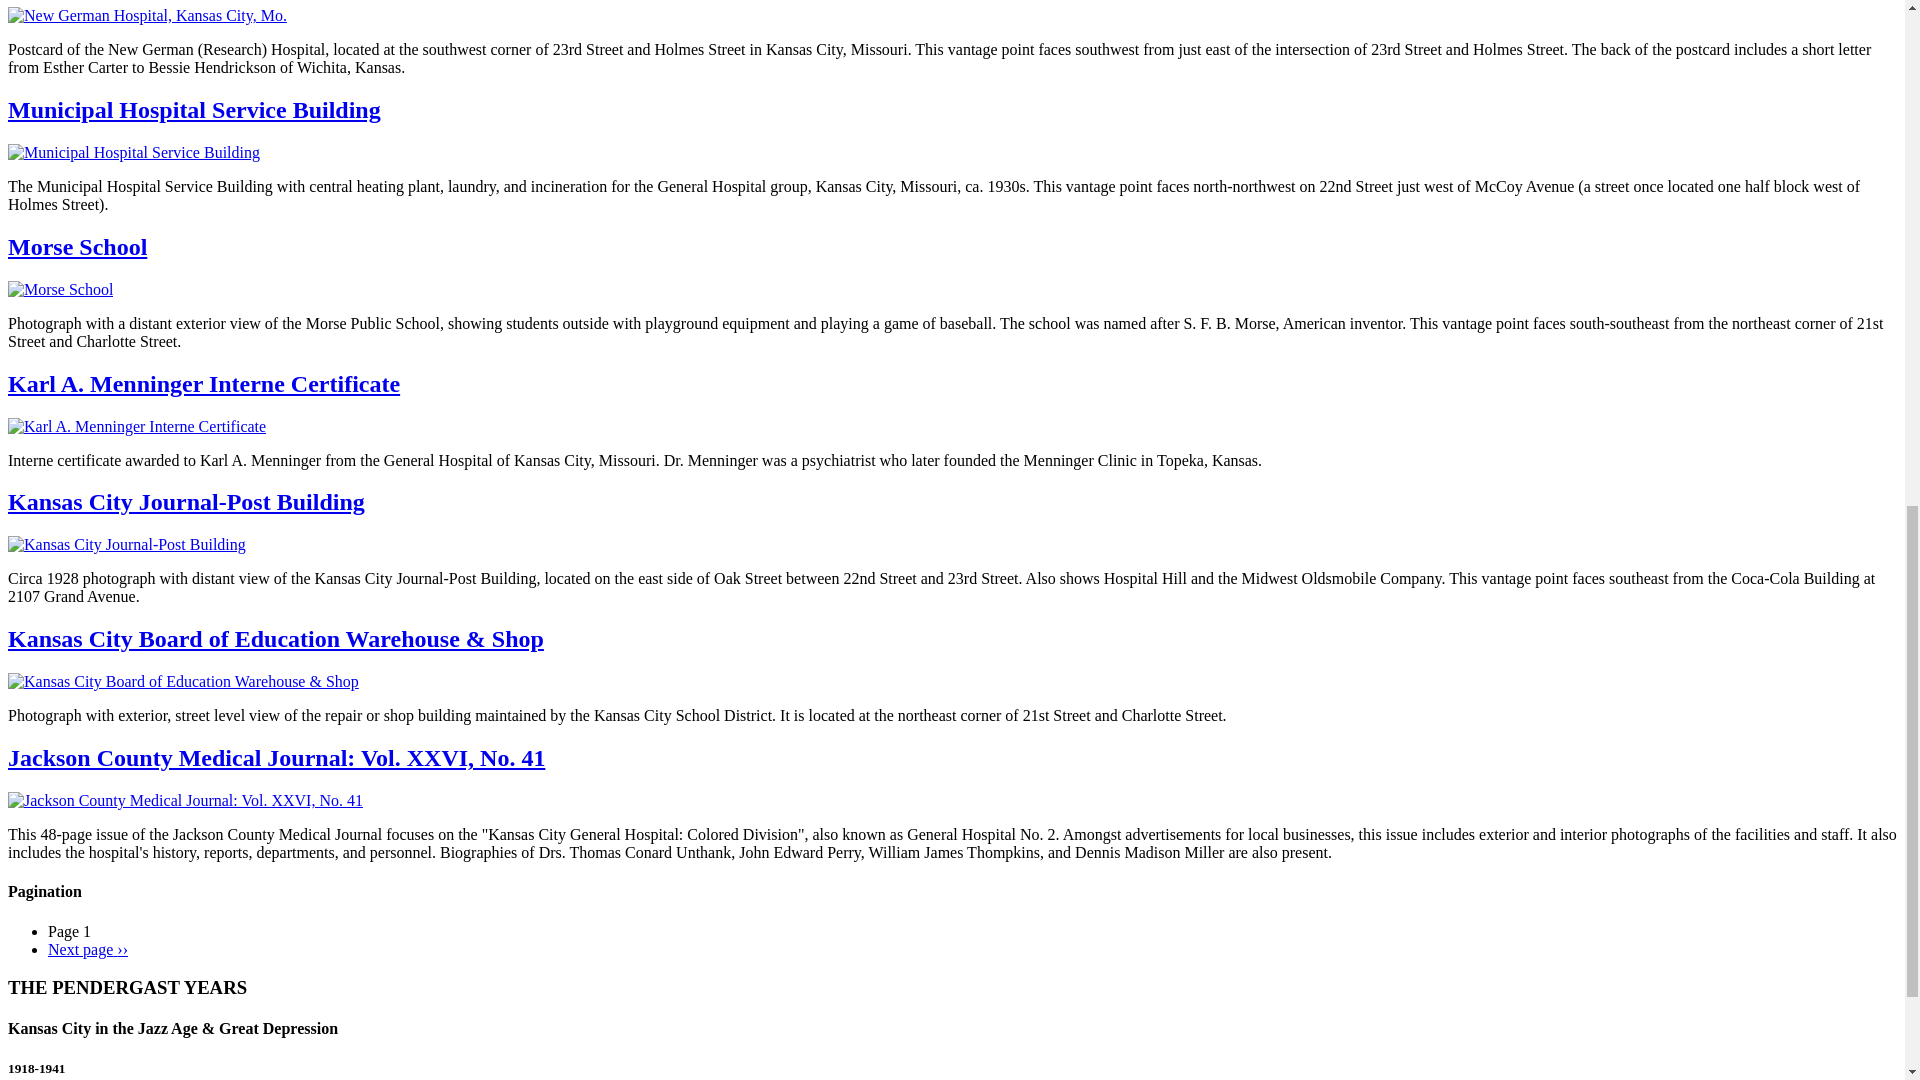  I want to click on Go to next page, so click(88, 948).